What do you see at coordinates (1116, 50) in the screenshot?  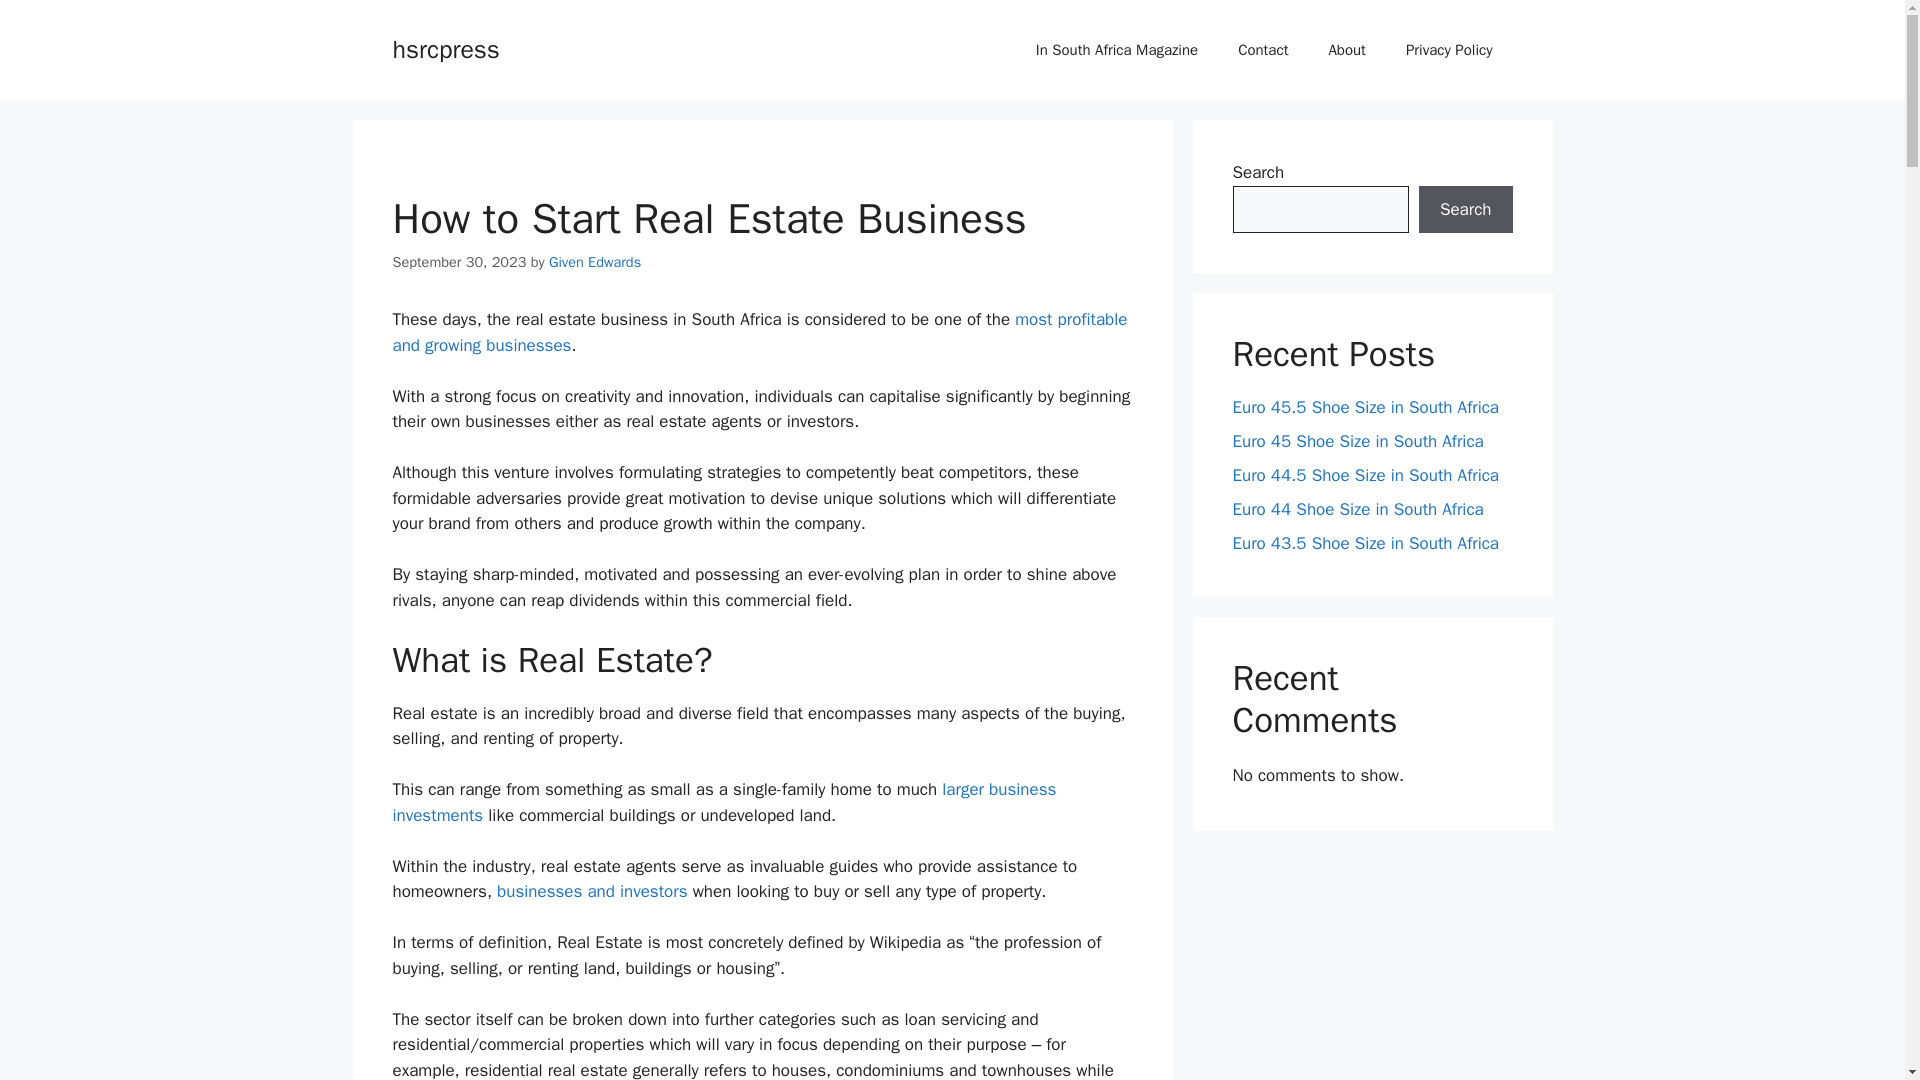 I see `In South Africa Magazine` at bounding box center [1116, 50].